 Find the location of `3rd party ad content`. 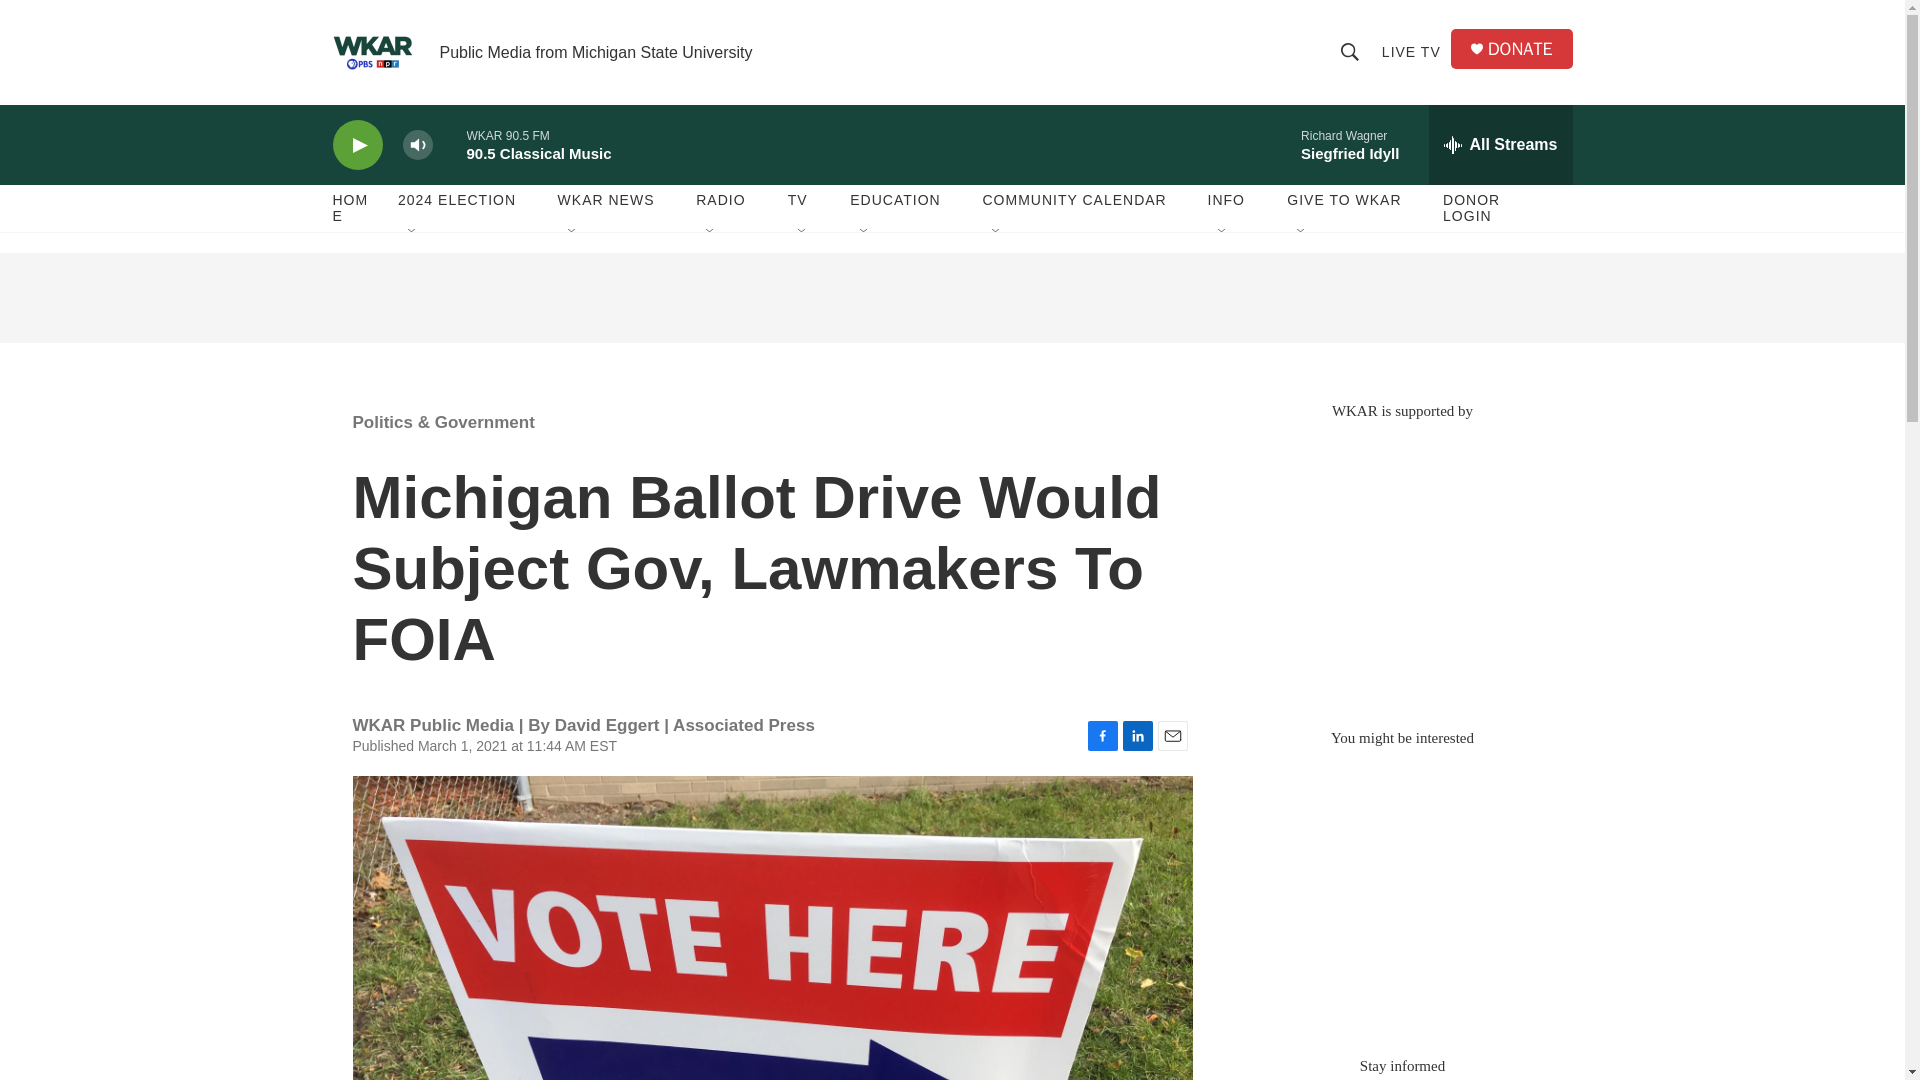

3rd party ad content is located at coordinates (951, 298).